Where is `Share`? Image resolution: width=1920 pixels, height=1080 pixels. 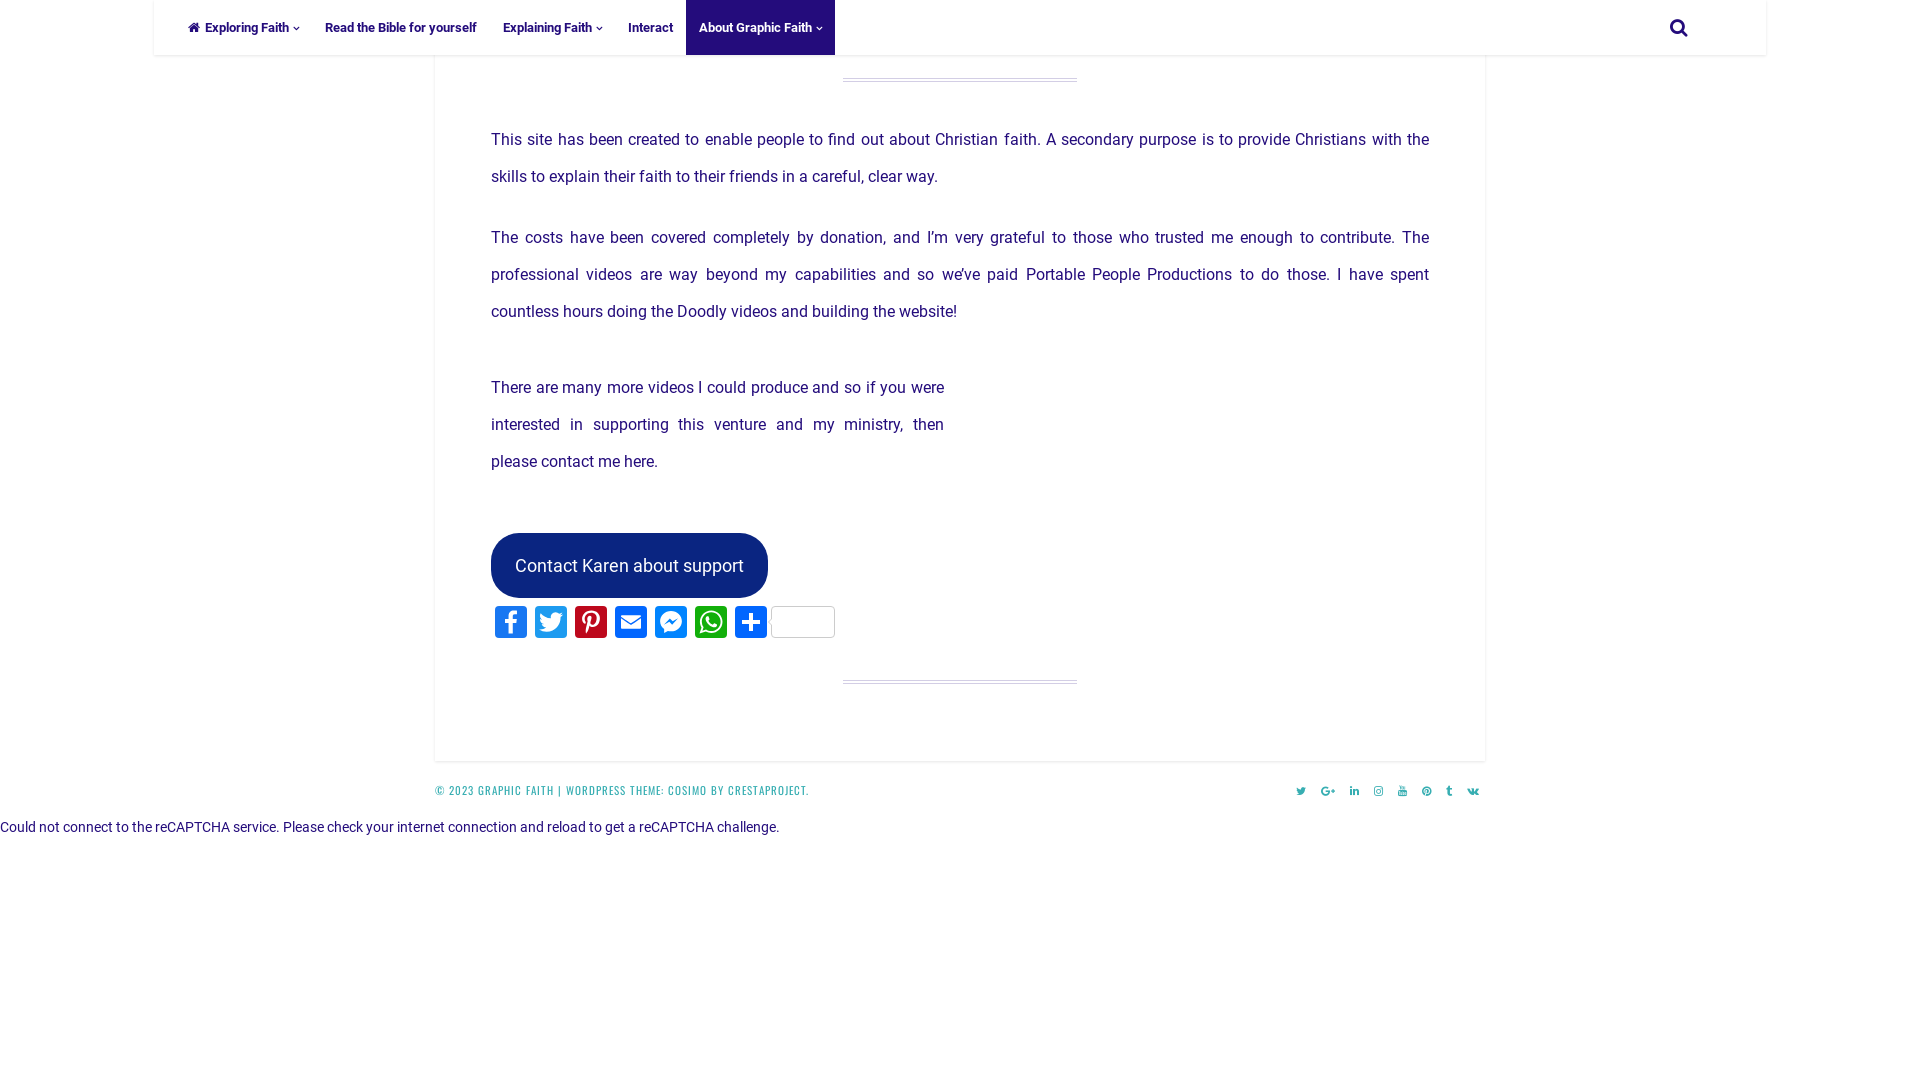 Share is located at coordinates (785, 624).